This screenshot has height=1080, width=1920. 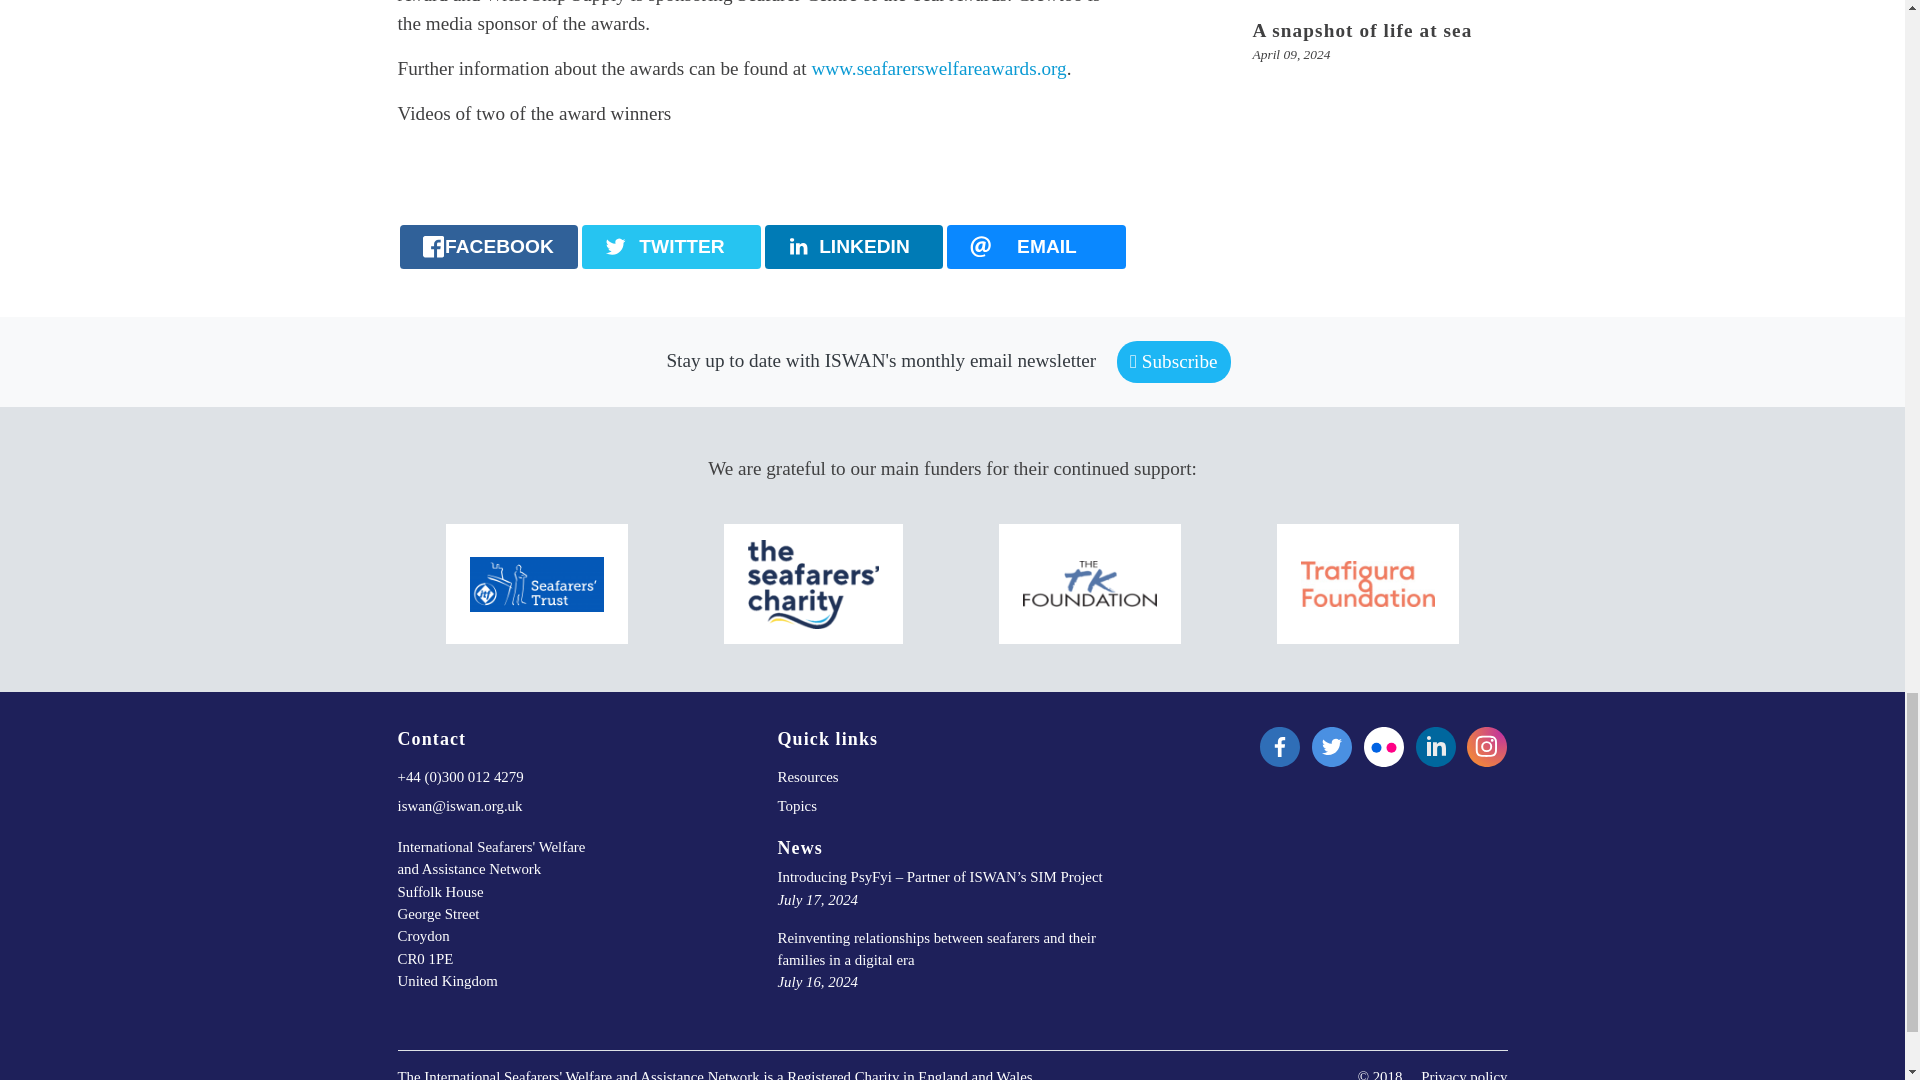 I want to click on The TK Foundation, so click(x=1090, y=583).